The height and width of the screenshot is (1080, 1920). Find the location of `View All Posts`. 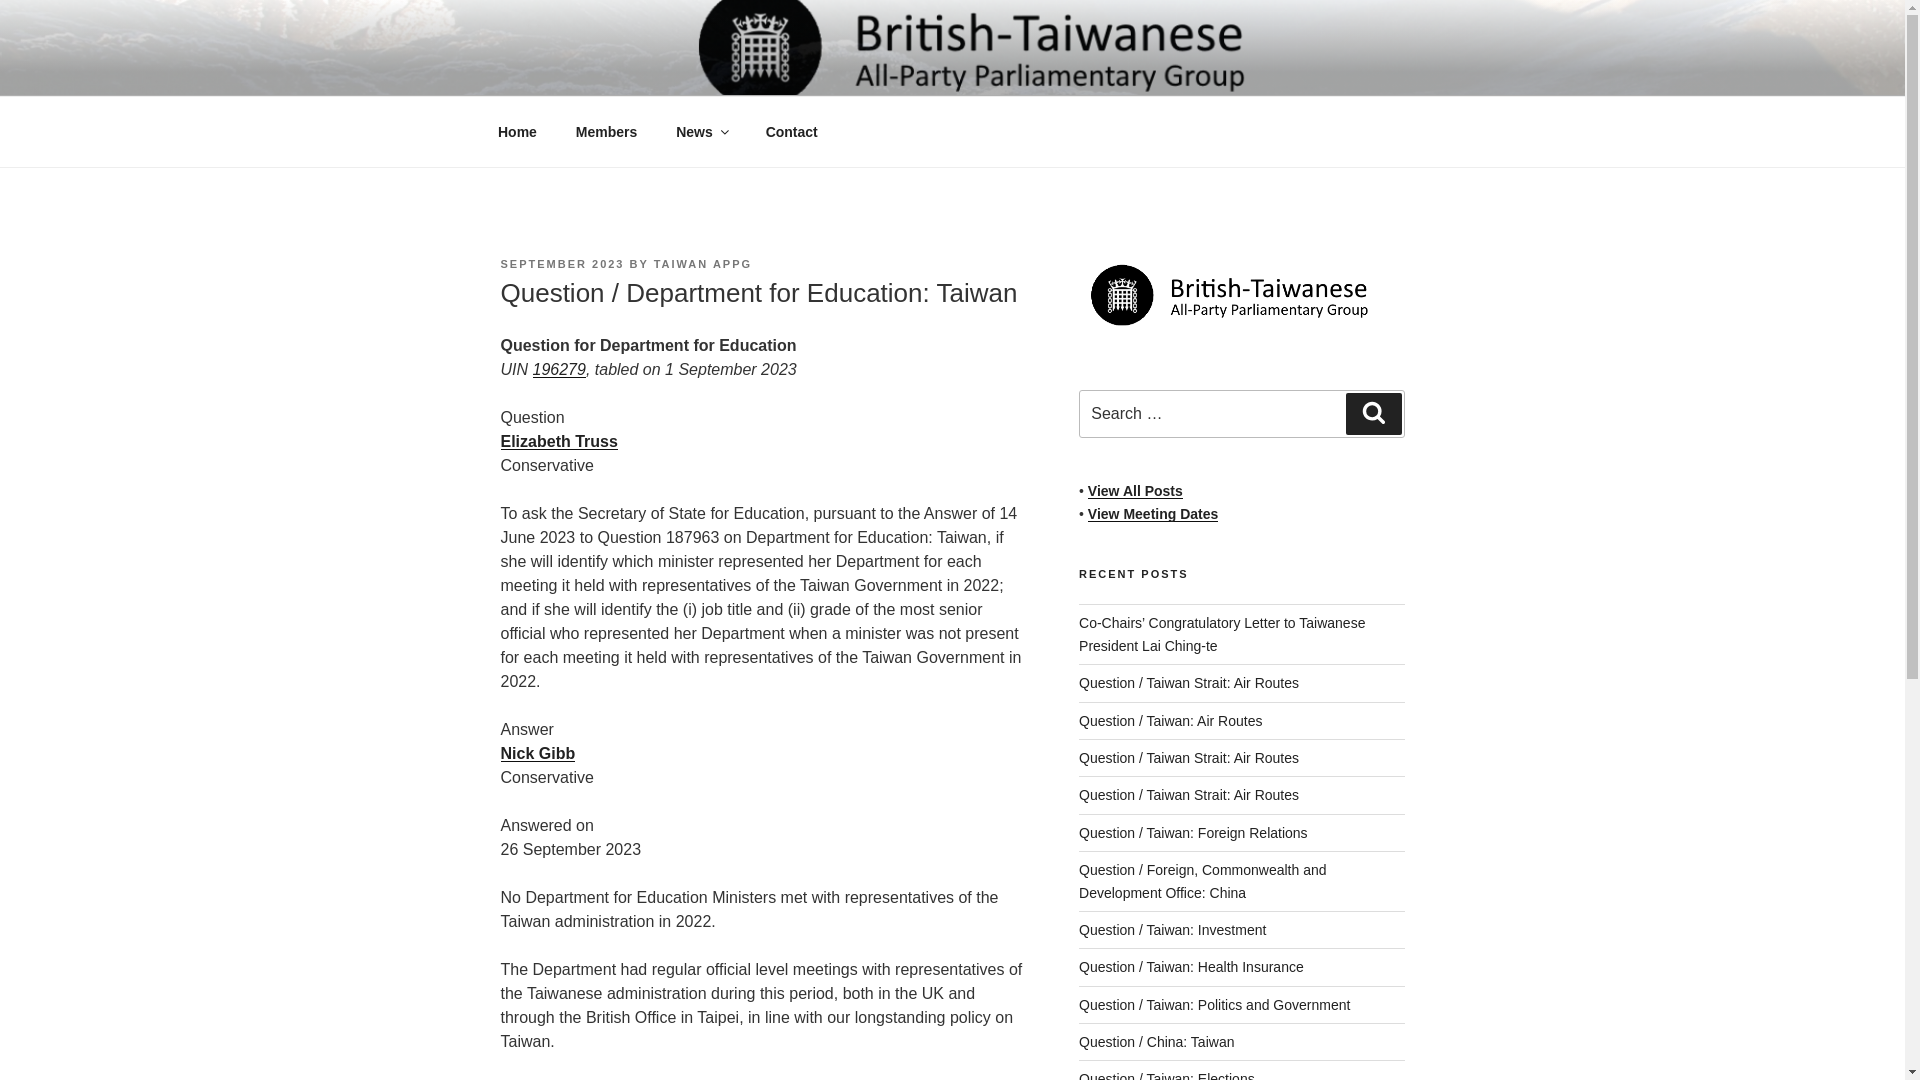

View All Posts is located at coordinates (1135, 490).